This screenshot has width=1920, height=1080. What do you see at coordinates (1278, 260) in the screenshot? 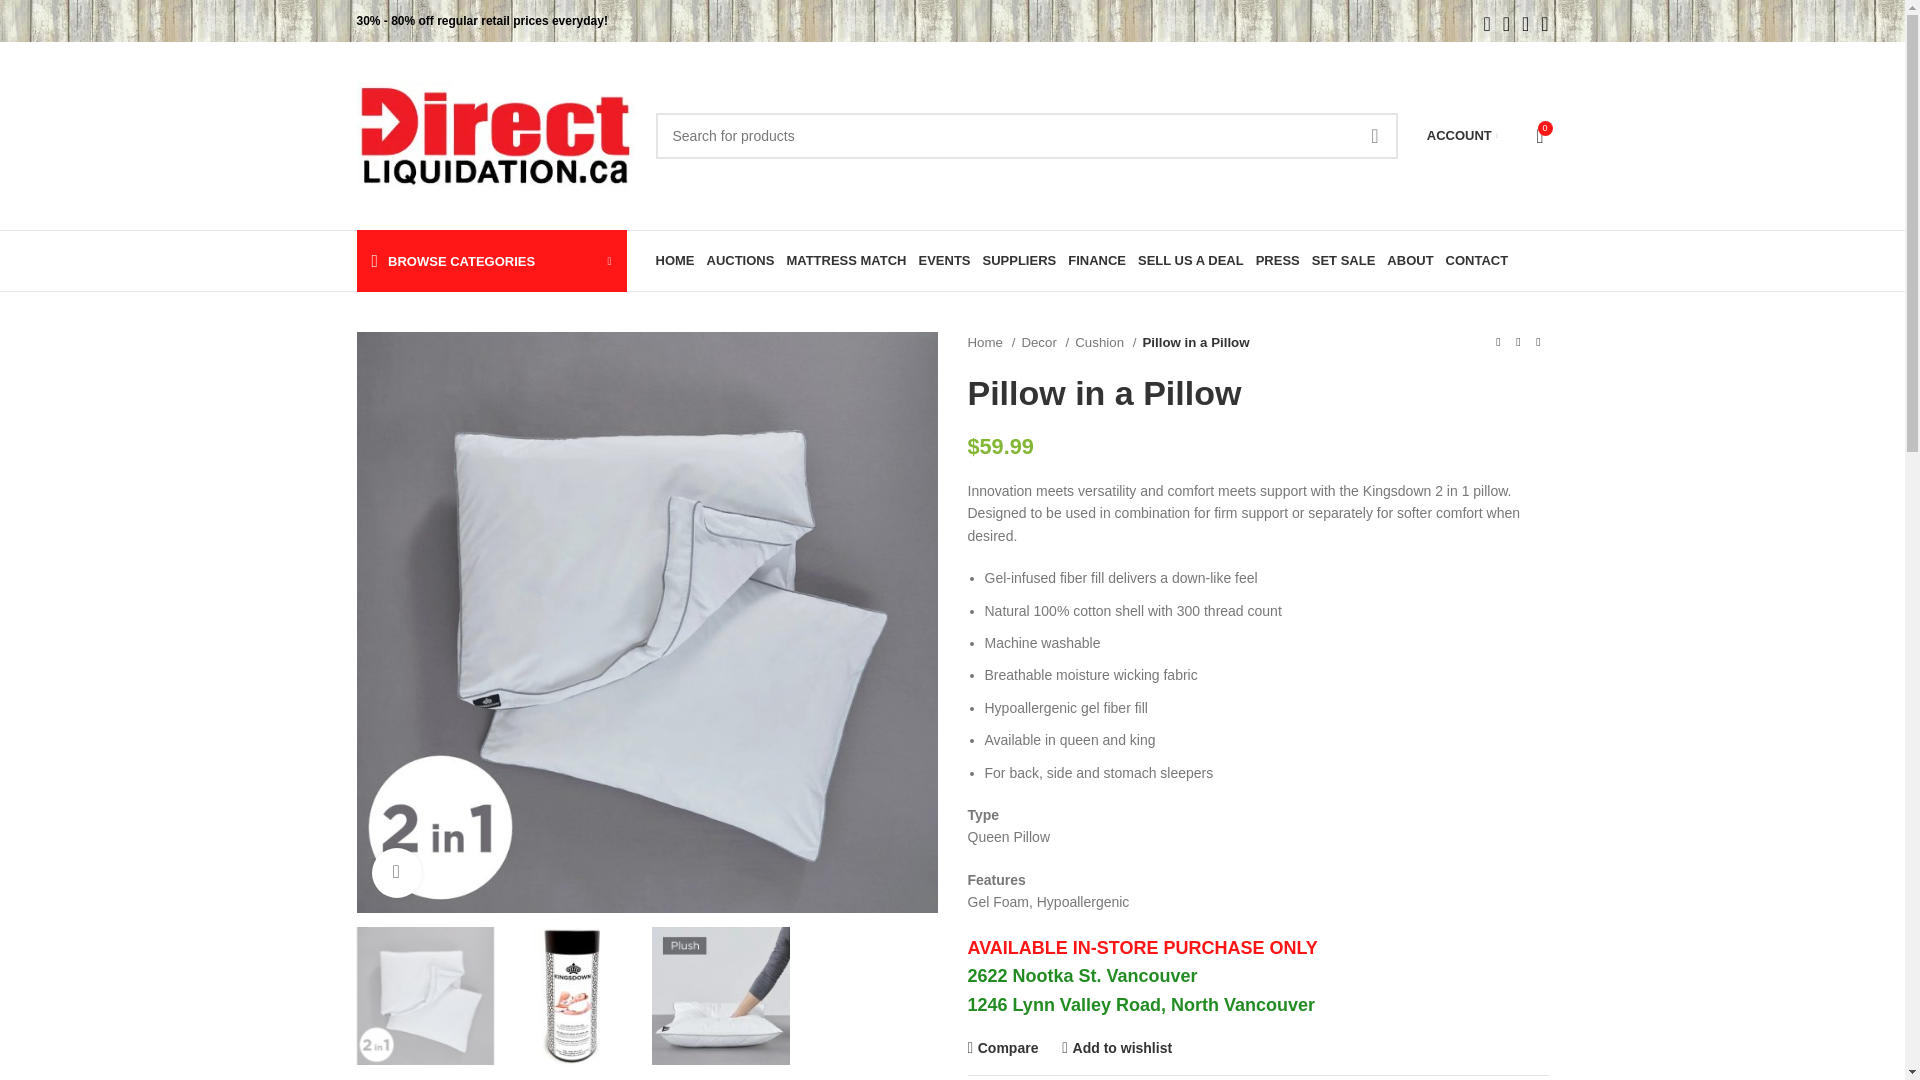
I see `PRESS` at bounding box center [1278, 260].